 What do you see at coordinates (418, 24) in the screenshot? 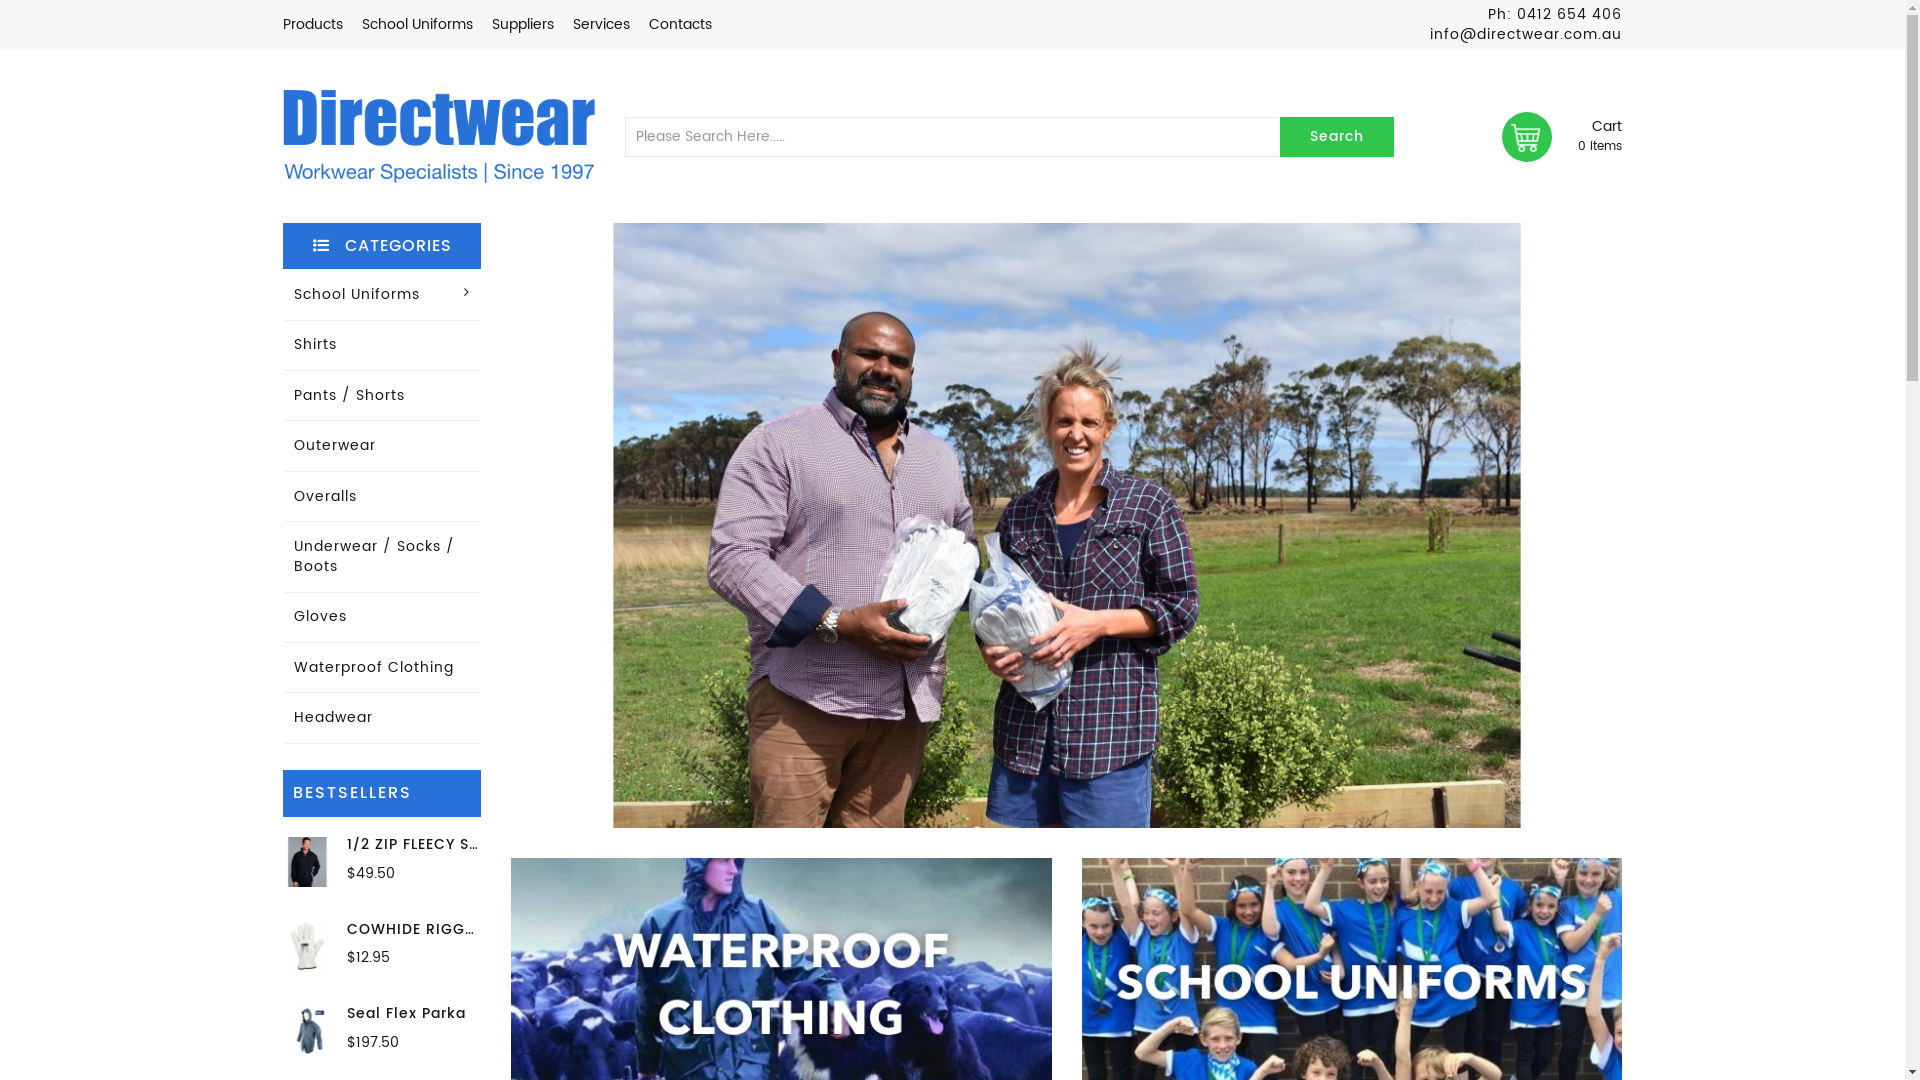
I see `School Uniforms` at bounding box center [418, 24].